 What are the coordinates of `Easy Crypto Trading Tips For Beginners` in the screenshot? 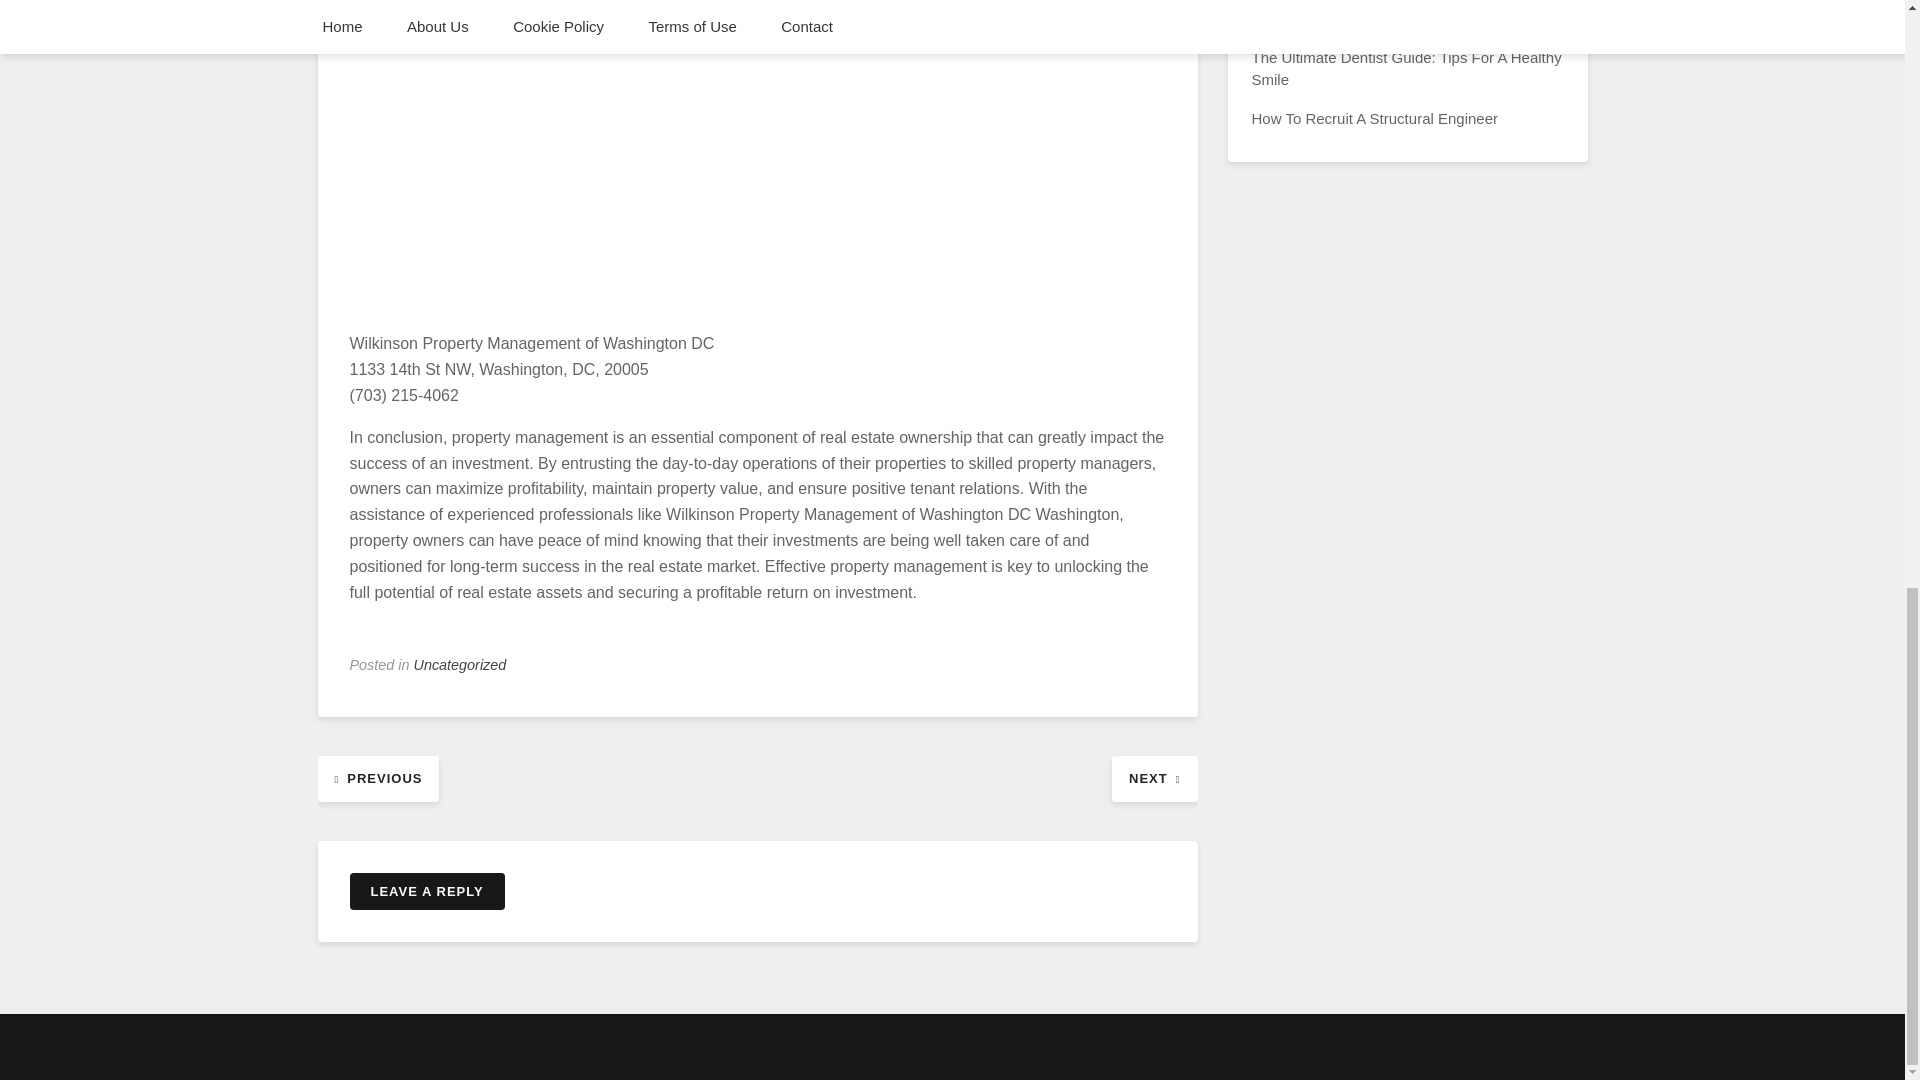 It's located at (1384, 18).